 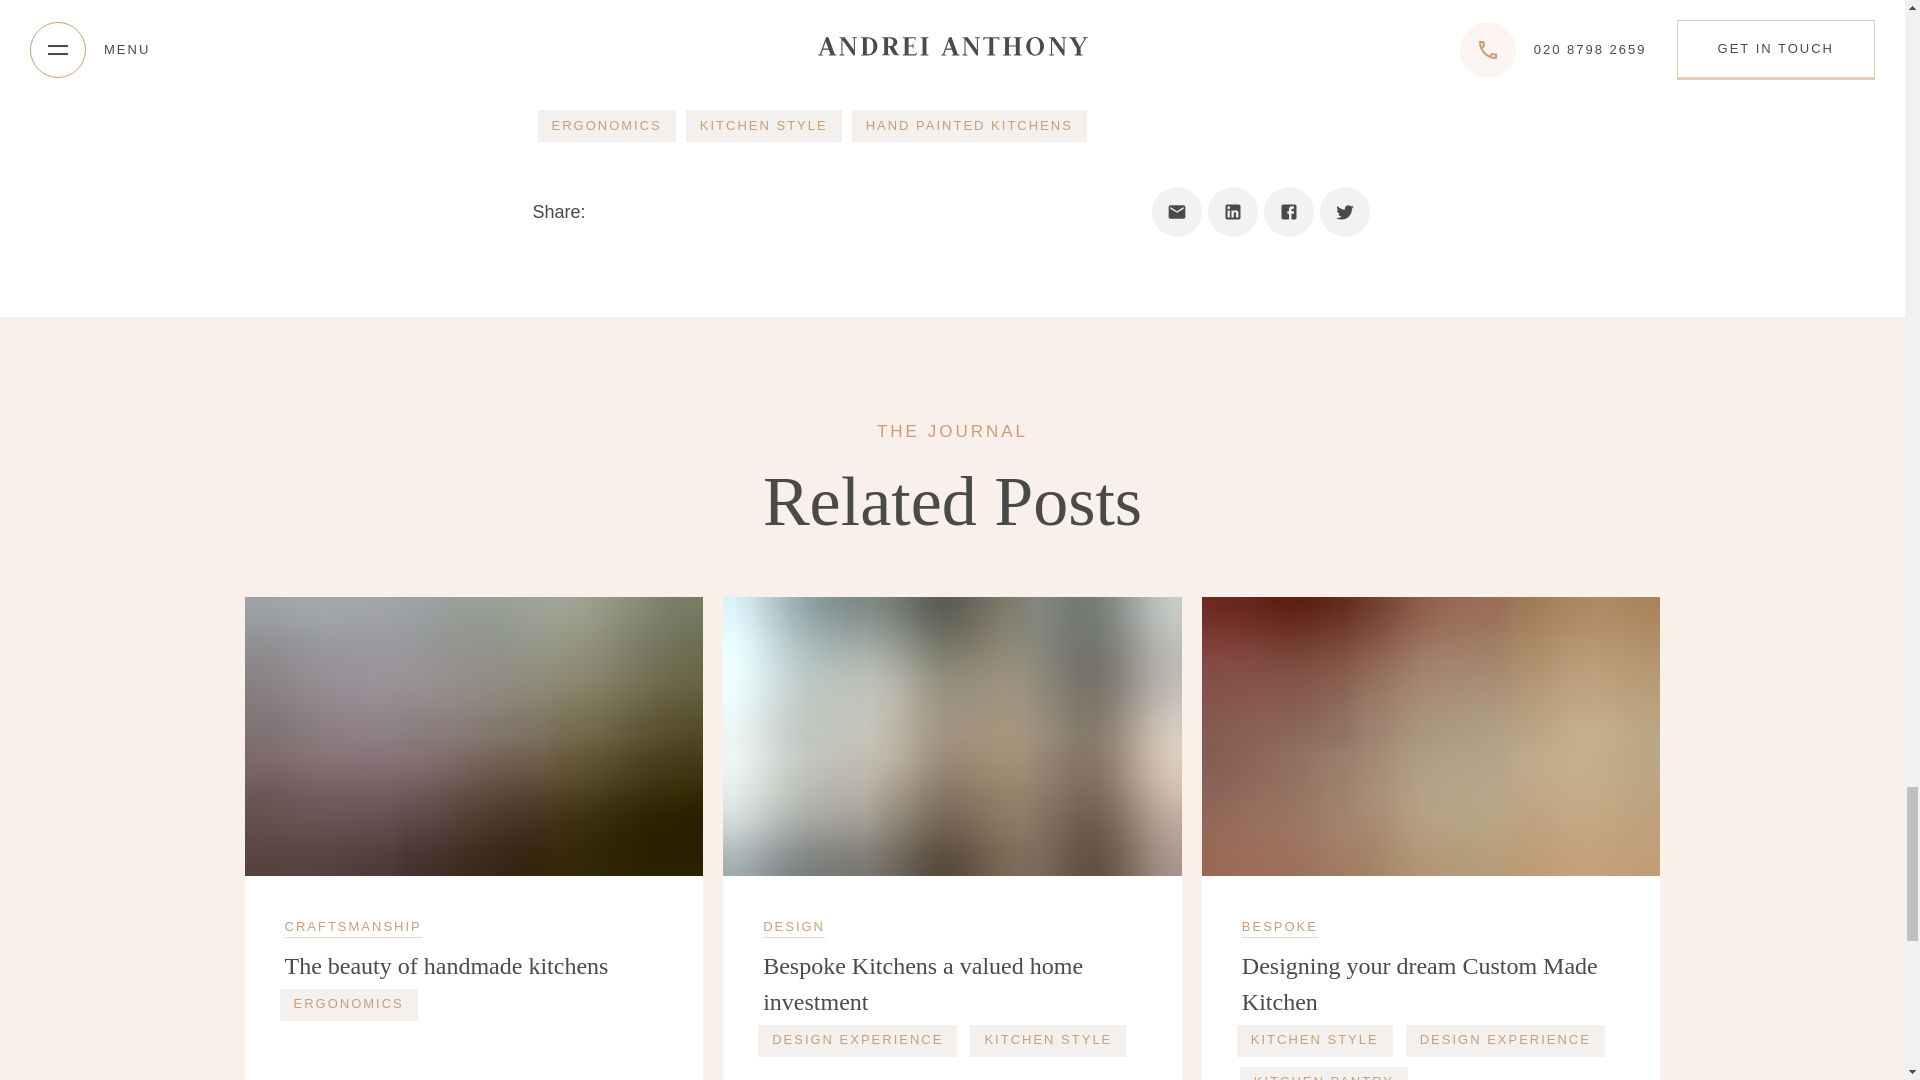 I want to click on The beauty of handmade kitchens, so click(x=473, y=966).